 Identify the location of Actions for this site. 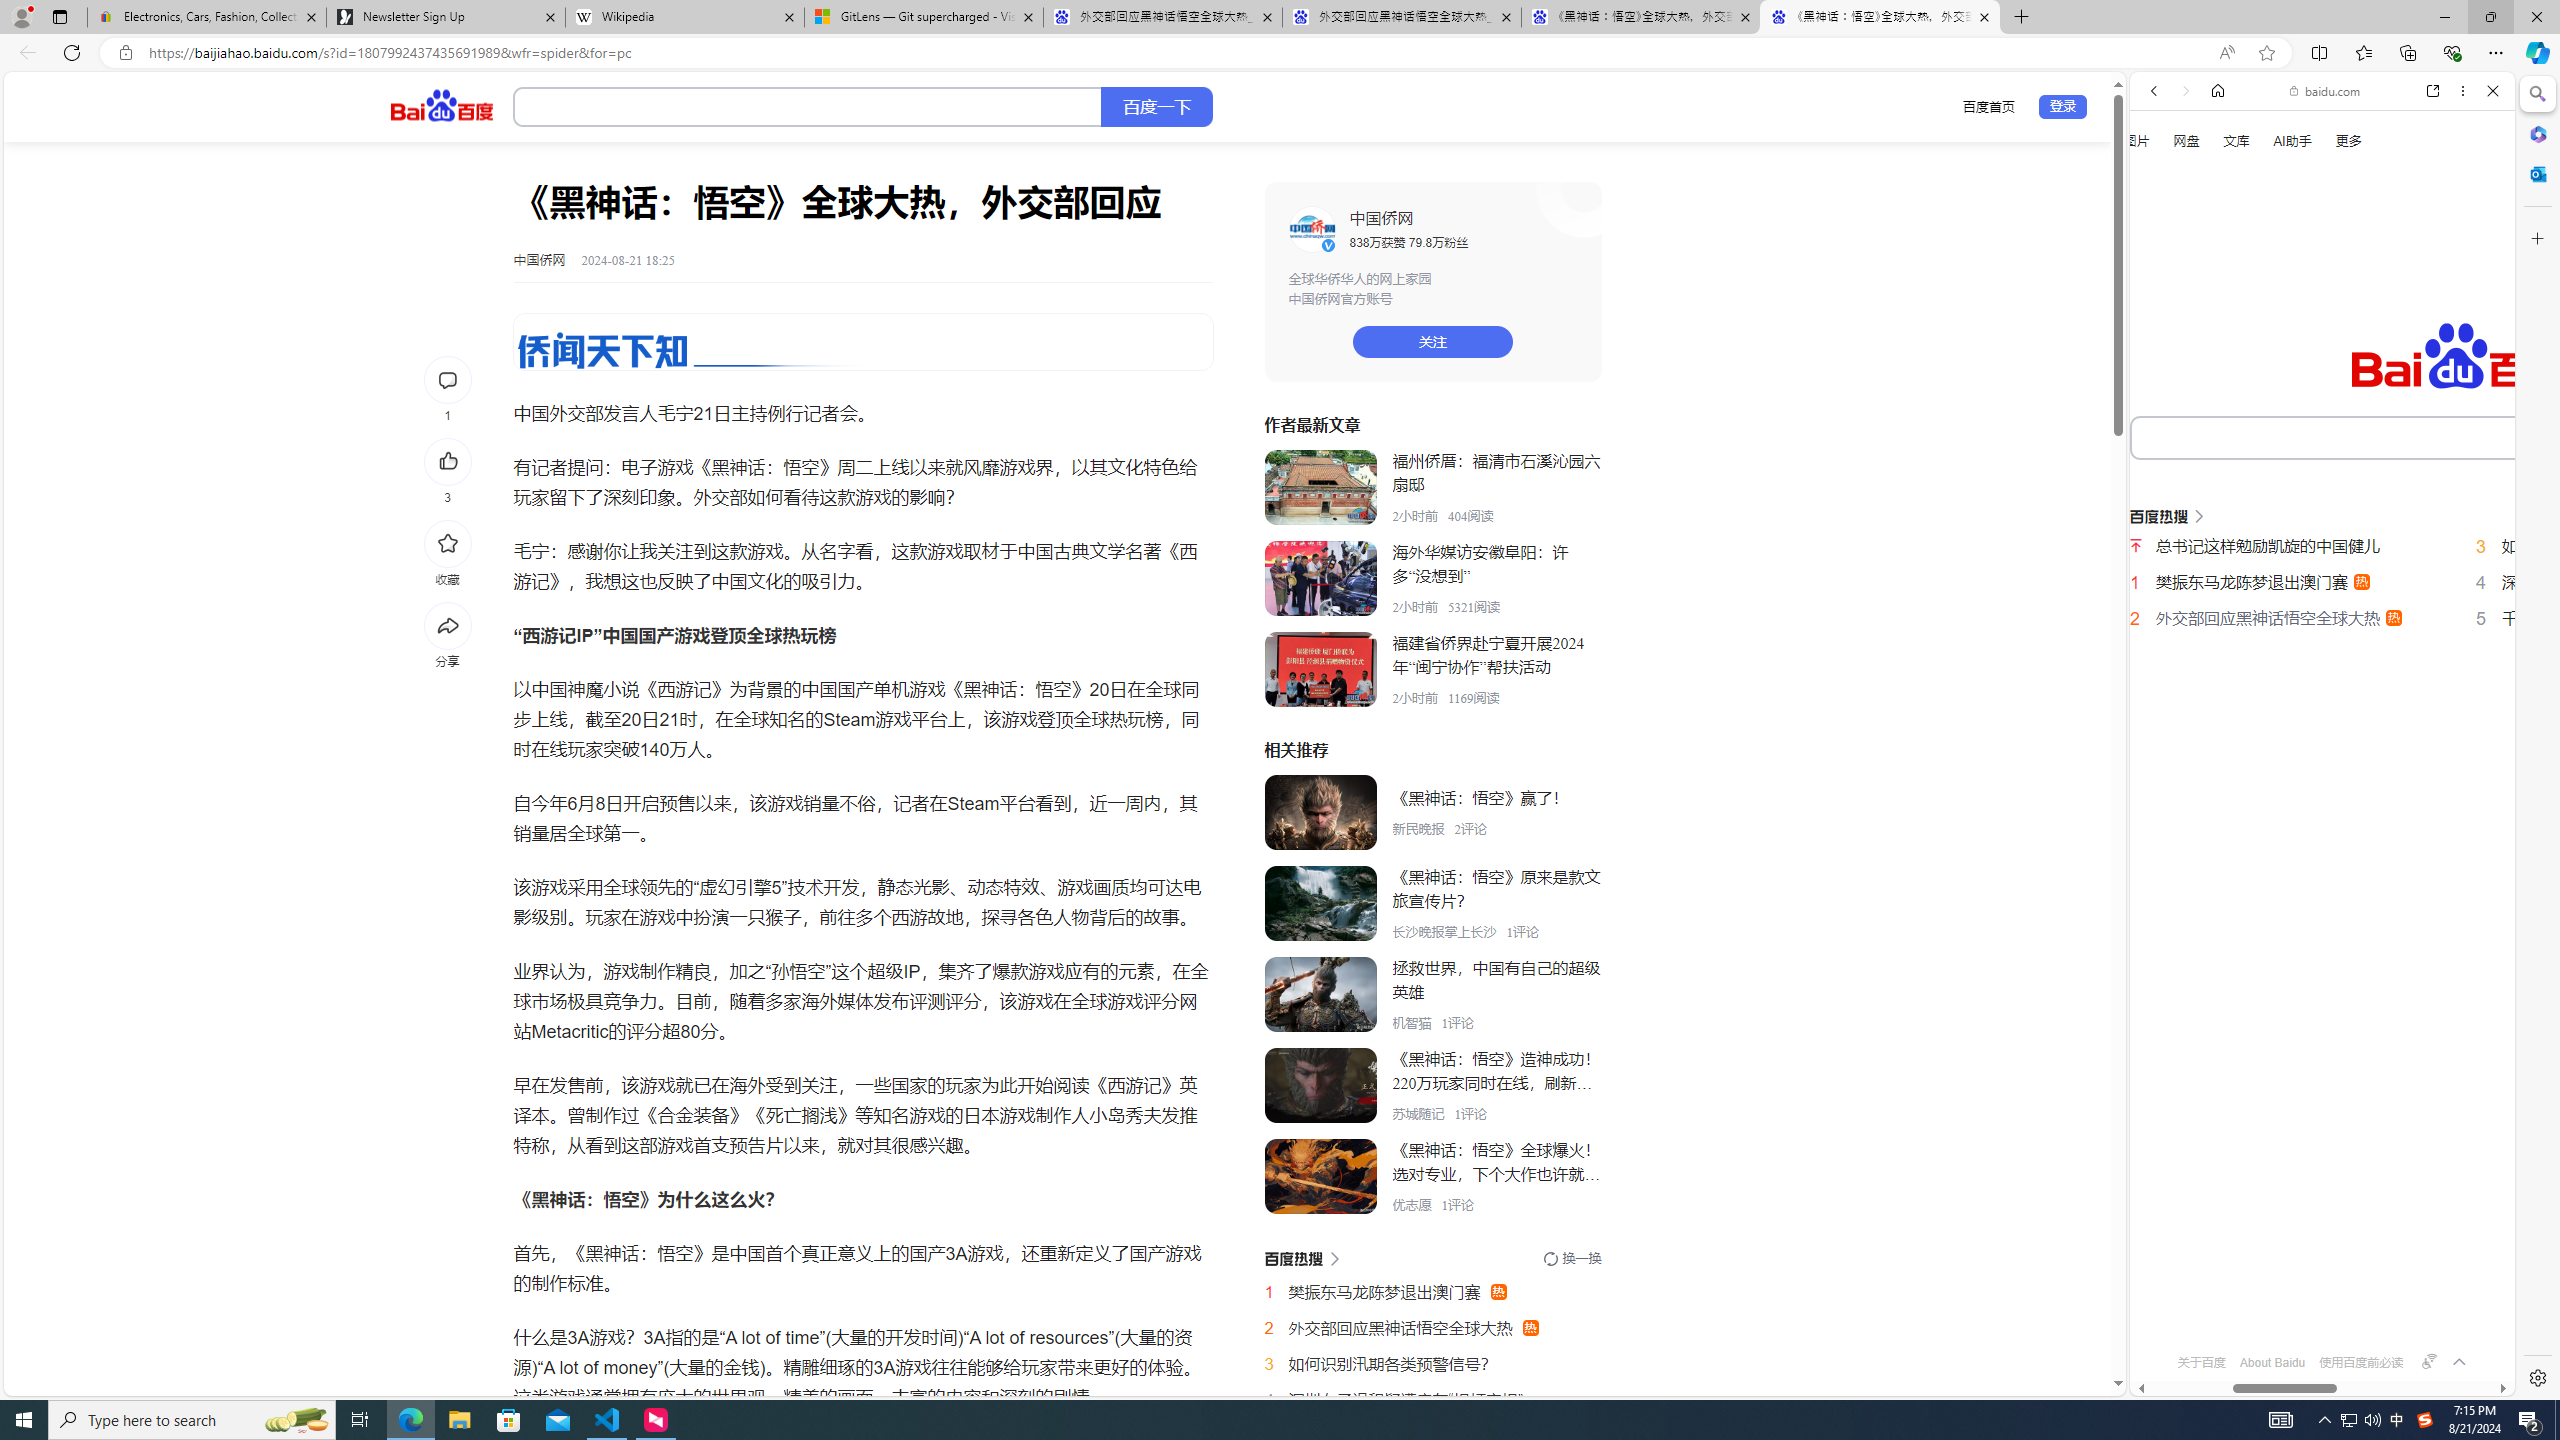
(2429, 904).